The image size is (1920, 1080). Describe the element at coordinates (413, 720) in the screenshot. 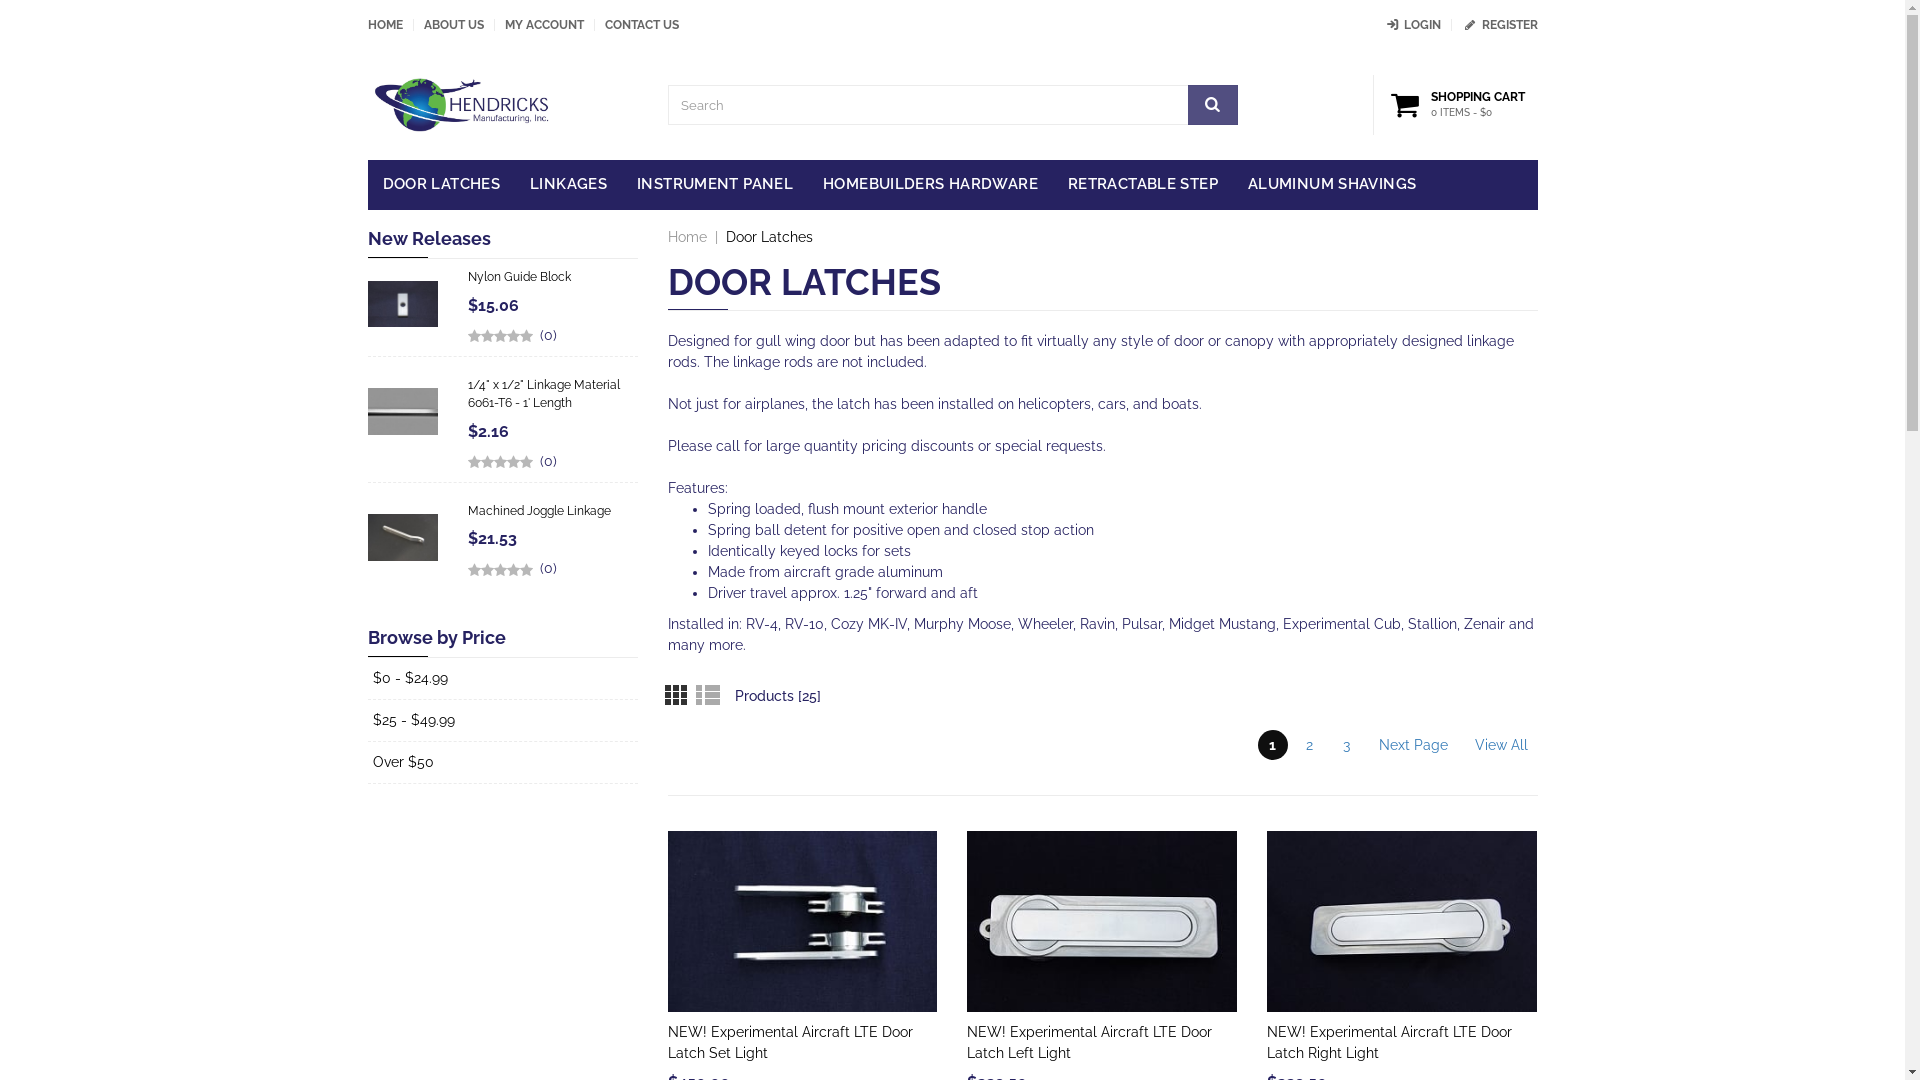

I see `$25 - $49.99` at that location.